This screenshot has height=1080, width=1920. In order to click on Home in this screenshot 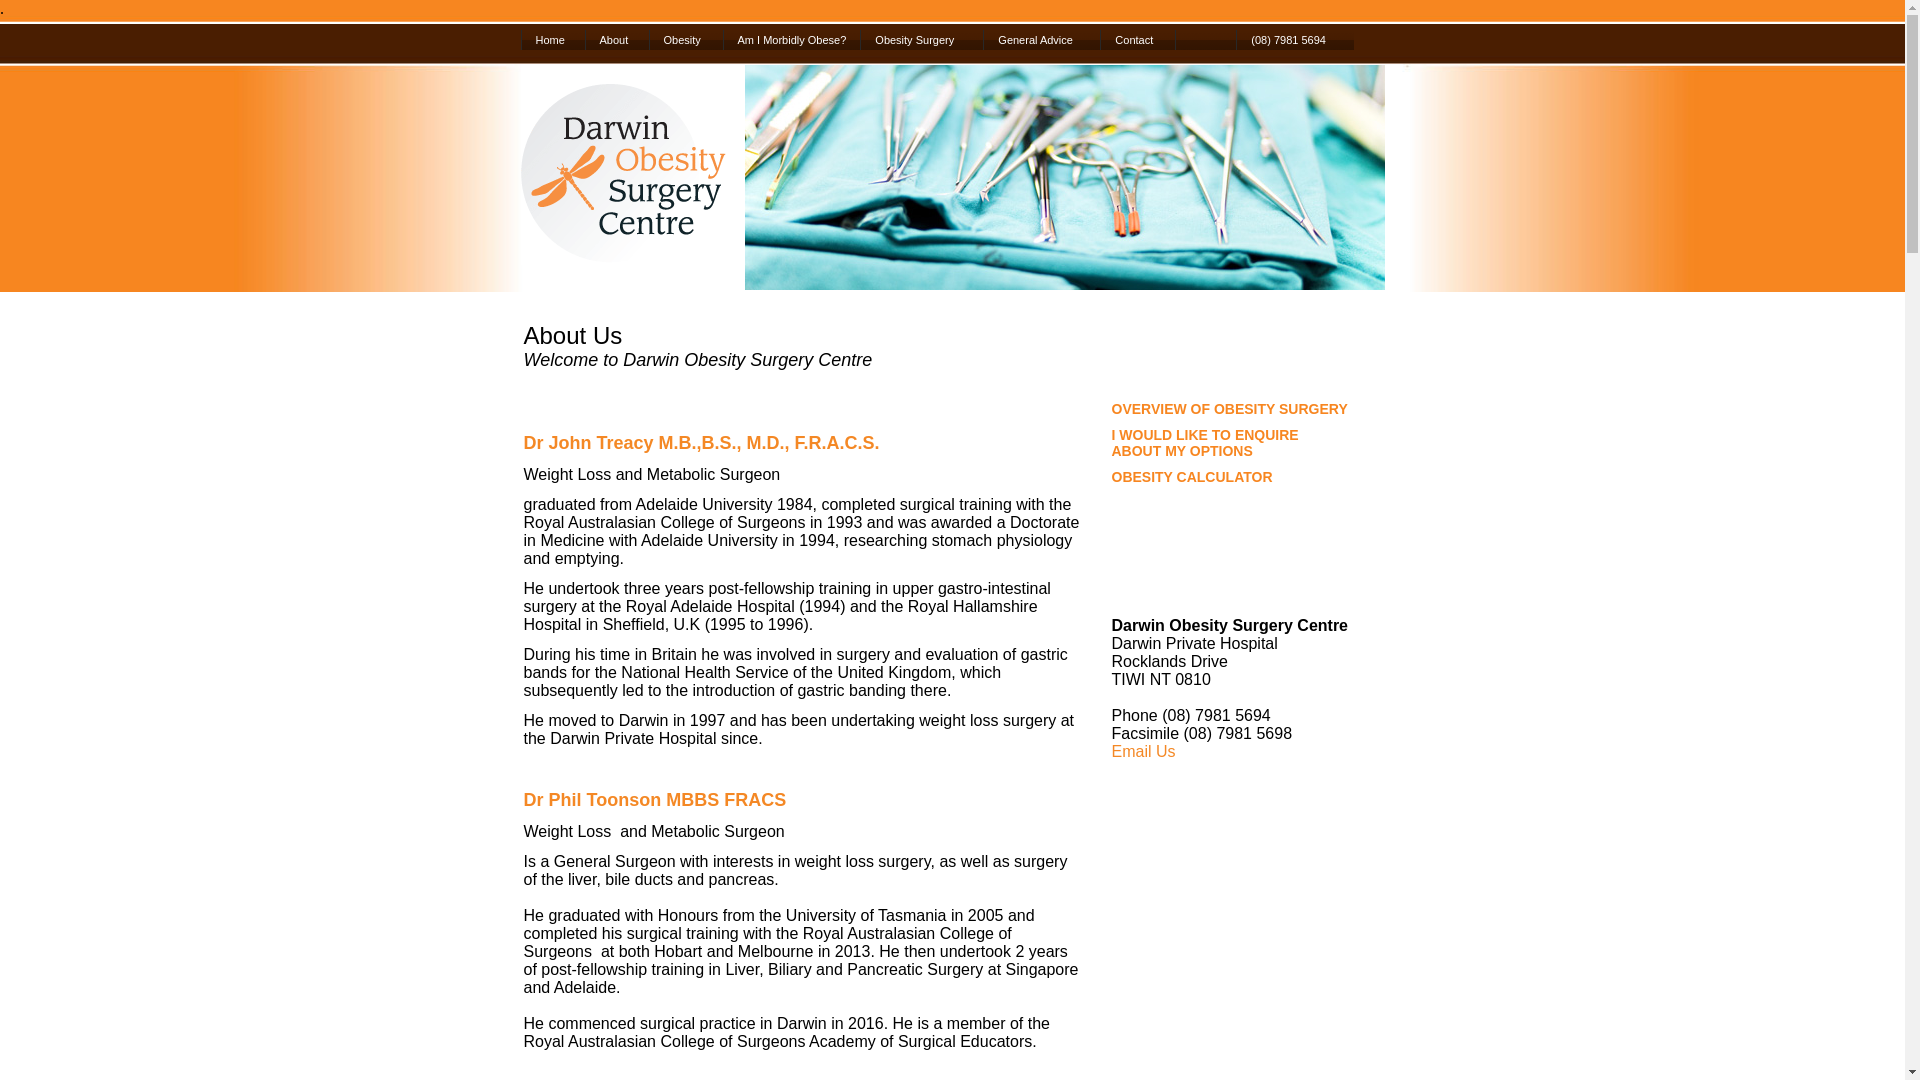, I will do `click(552, 40)`.